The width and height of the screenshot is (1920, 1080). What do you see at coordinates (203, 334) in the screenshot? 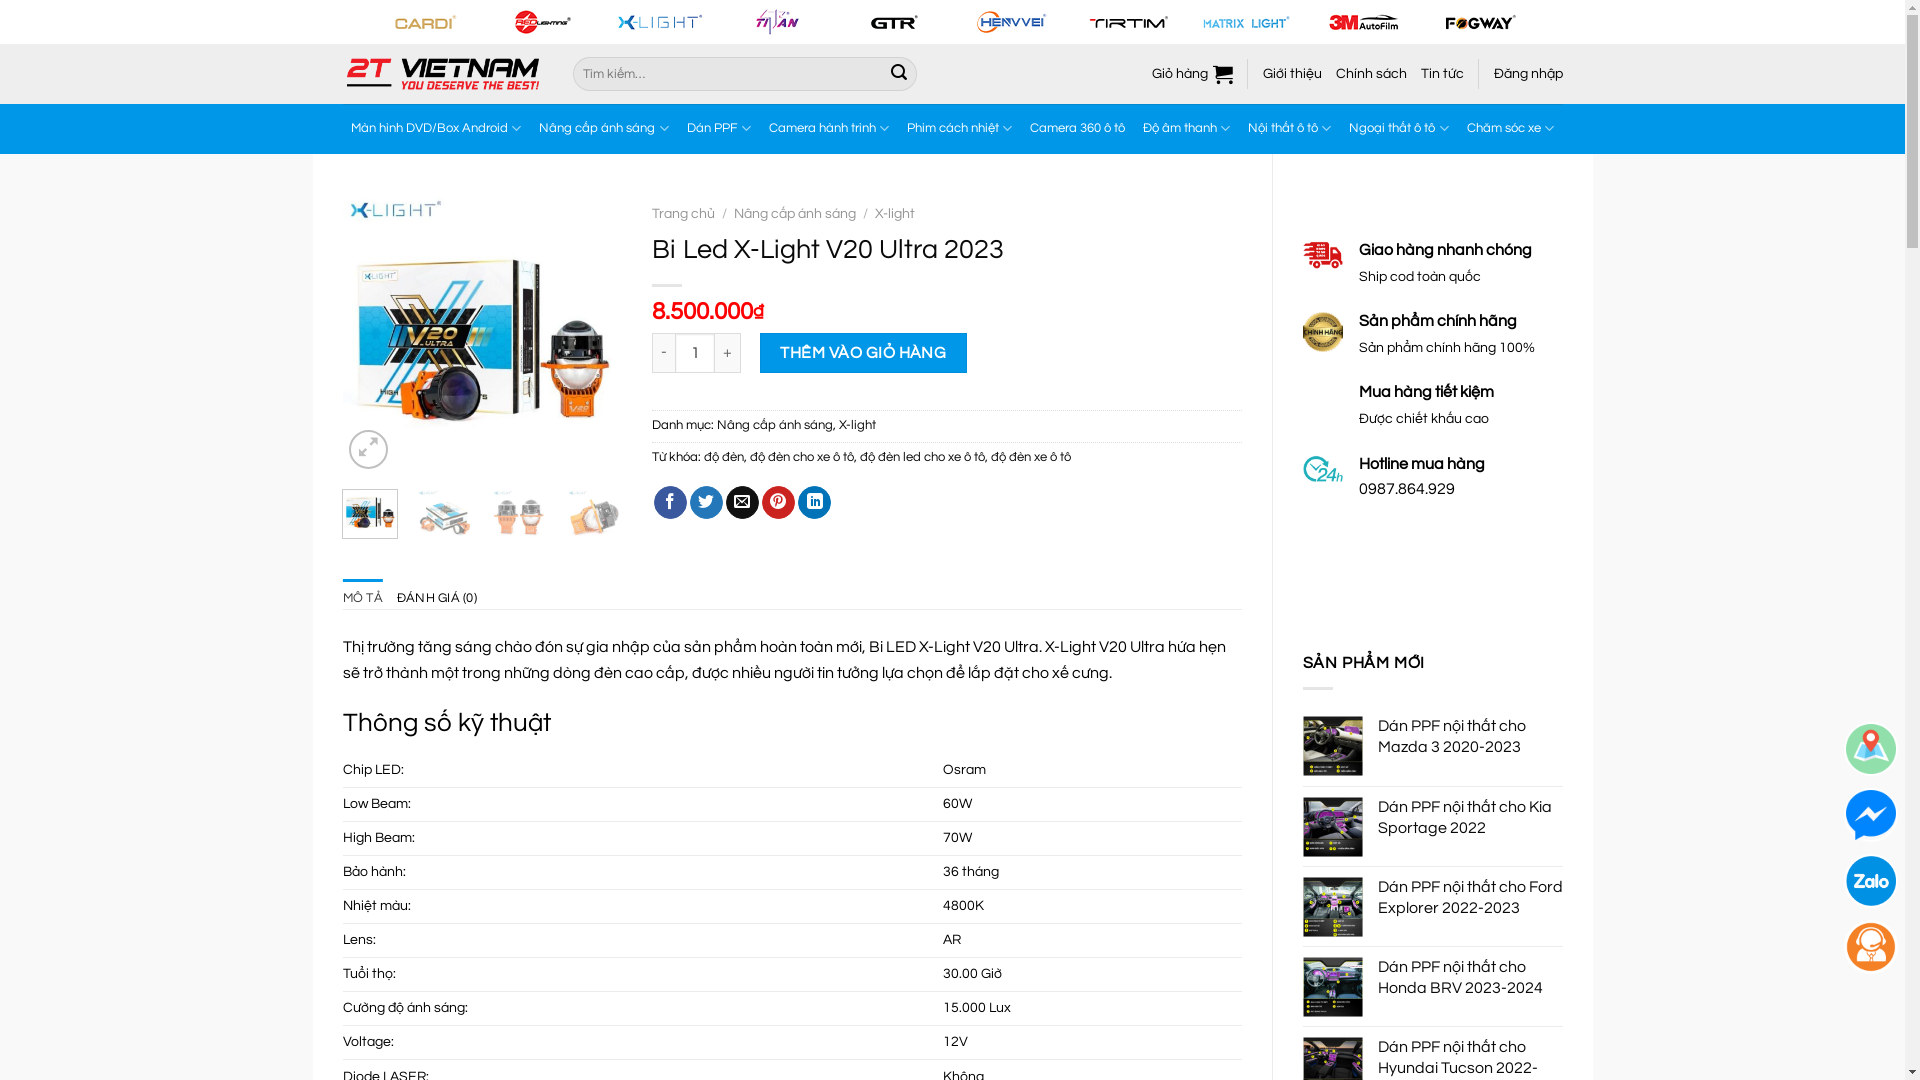
I see `xlight-v20-ultra-2023-3` at bounding box center [203, 334].